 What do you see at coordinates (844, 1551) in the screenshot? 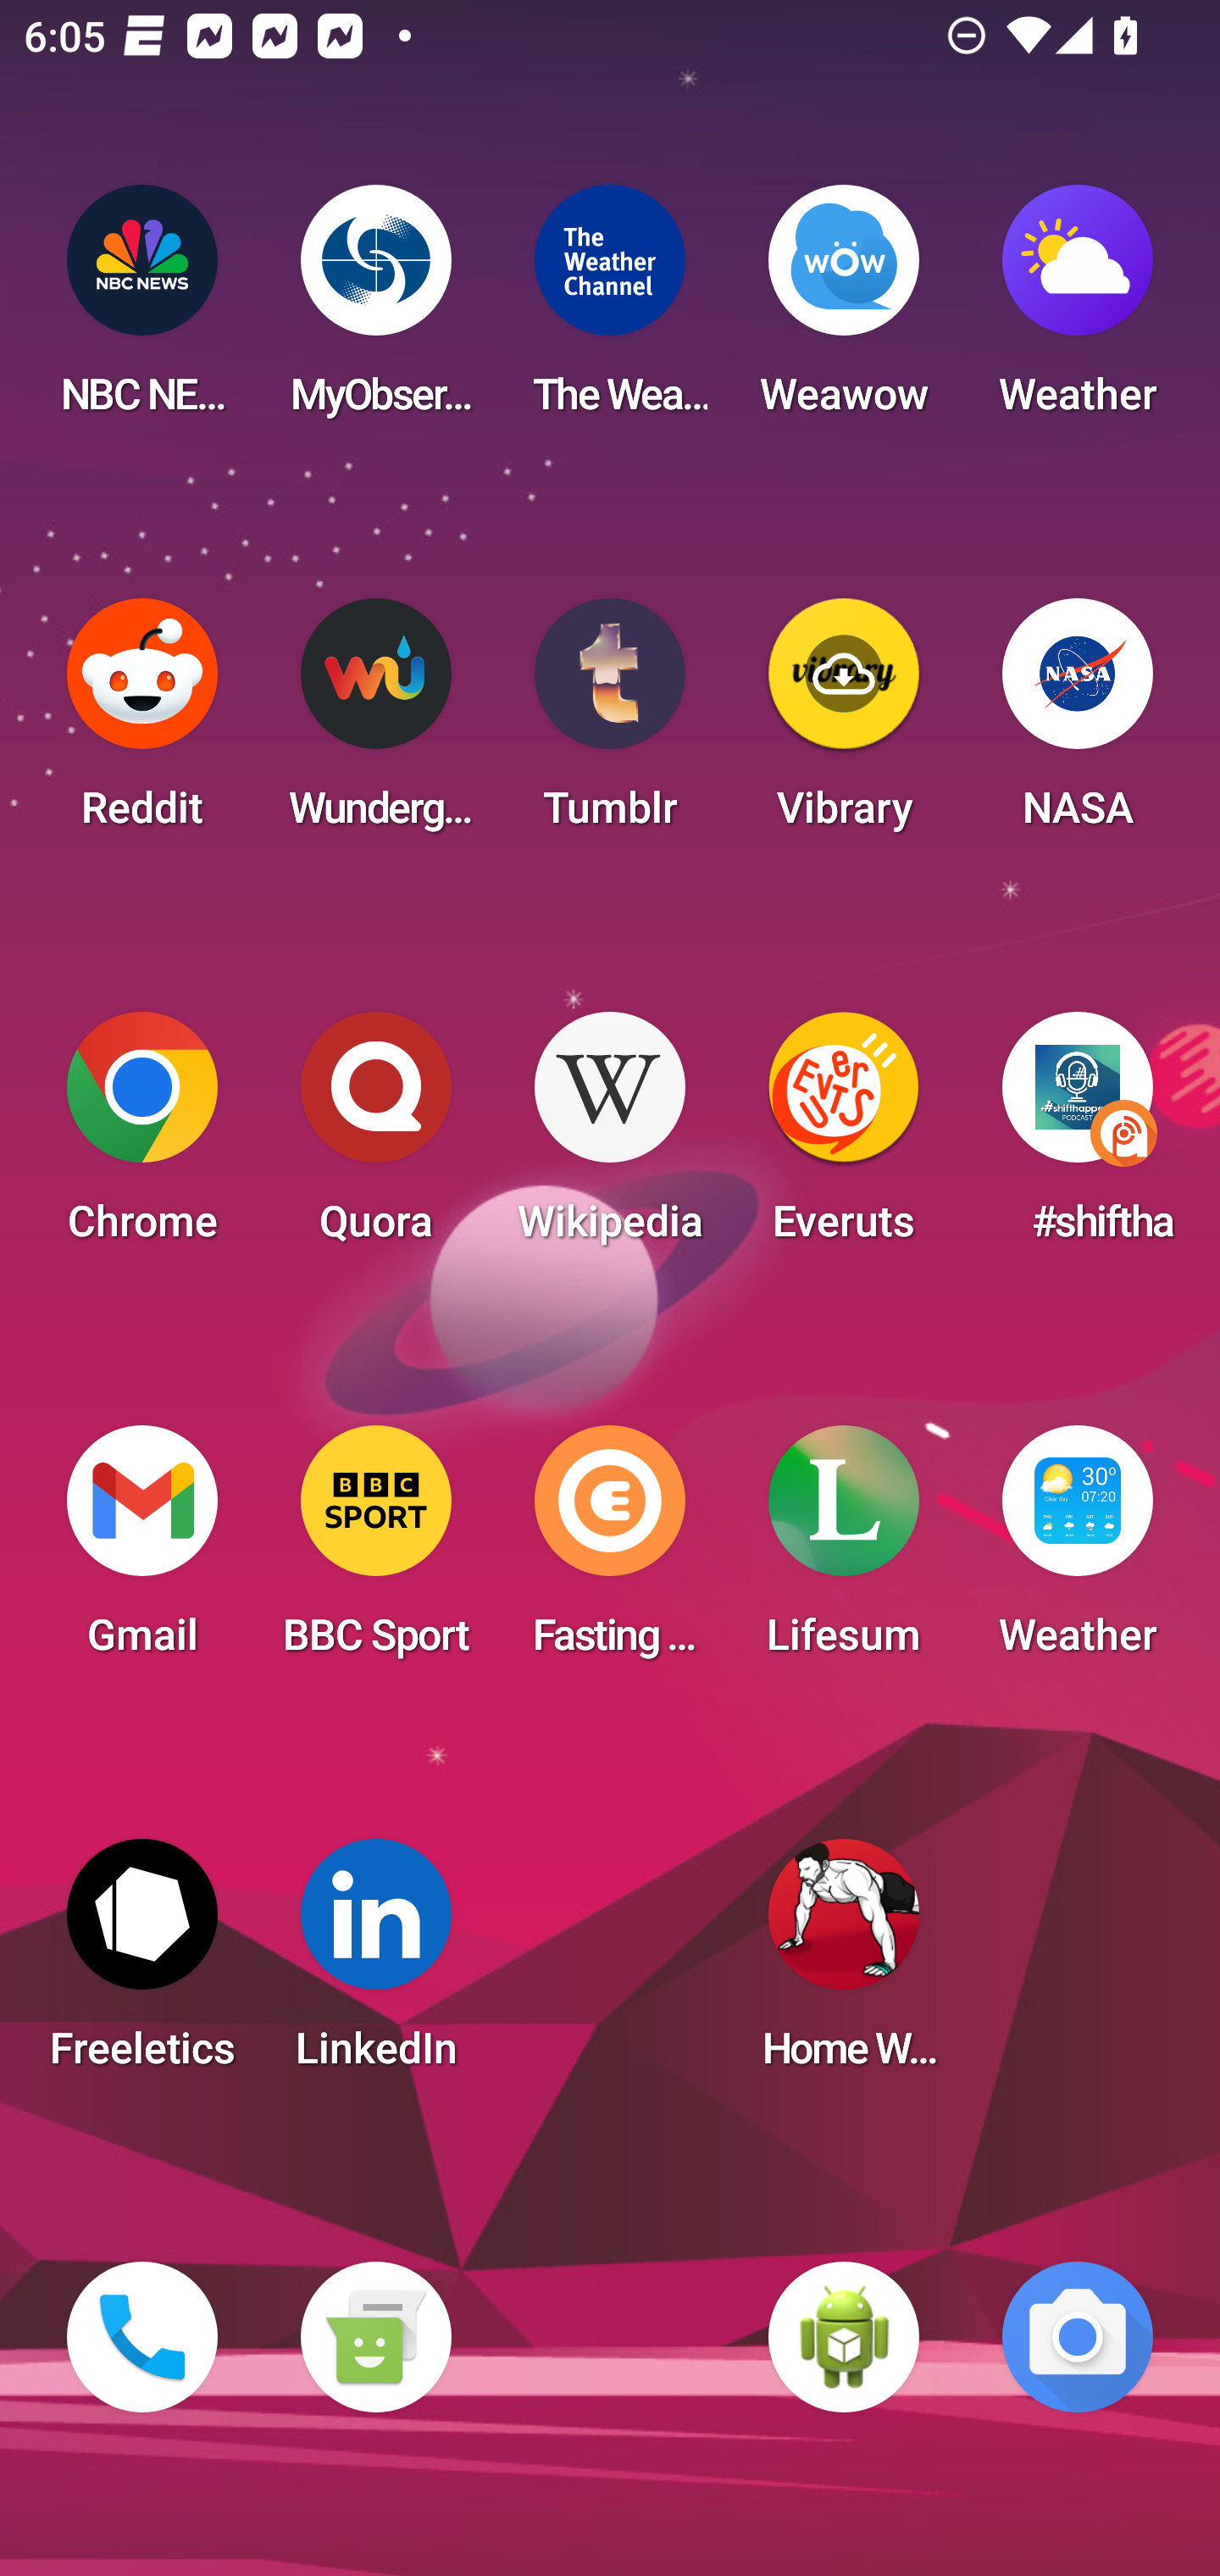
I see `Lifesum` at bounding box center [844, 1551].